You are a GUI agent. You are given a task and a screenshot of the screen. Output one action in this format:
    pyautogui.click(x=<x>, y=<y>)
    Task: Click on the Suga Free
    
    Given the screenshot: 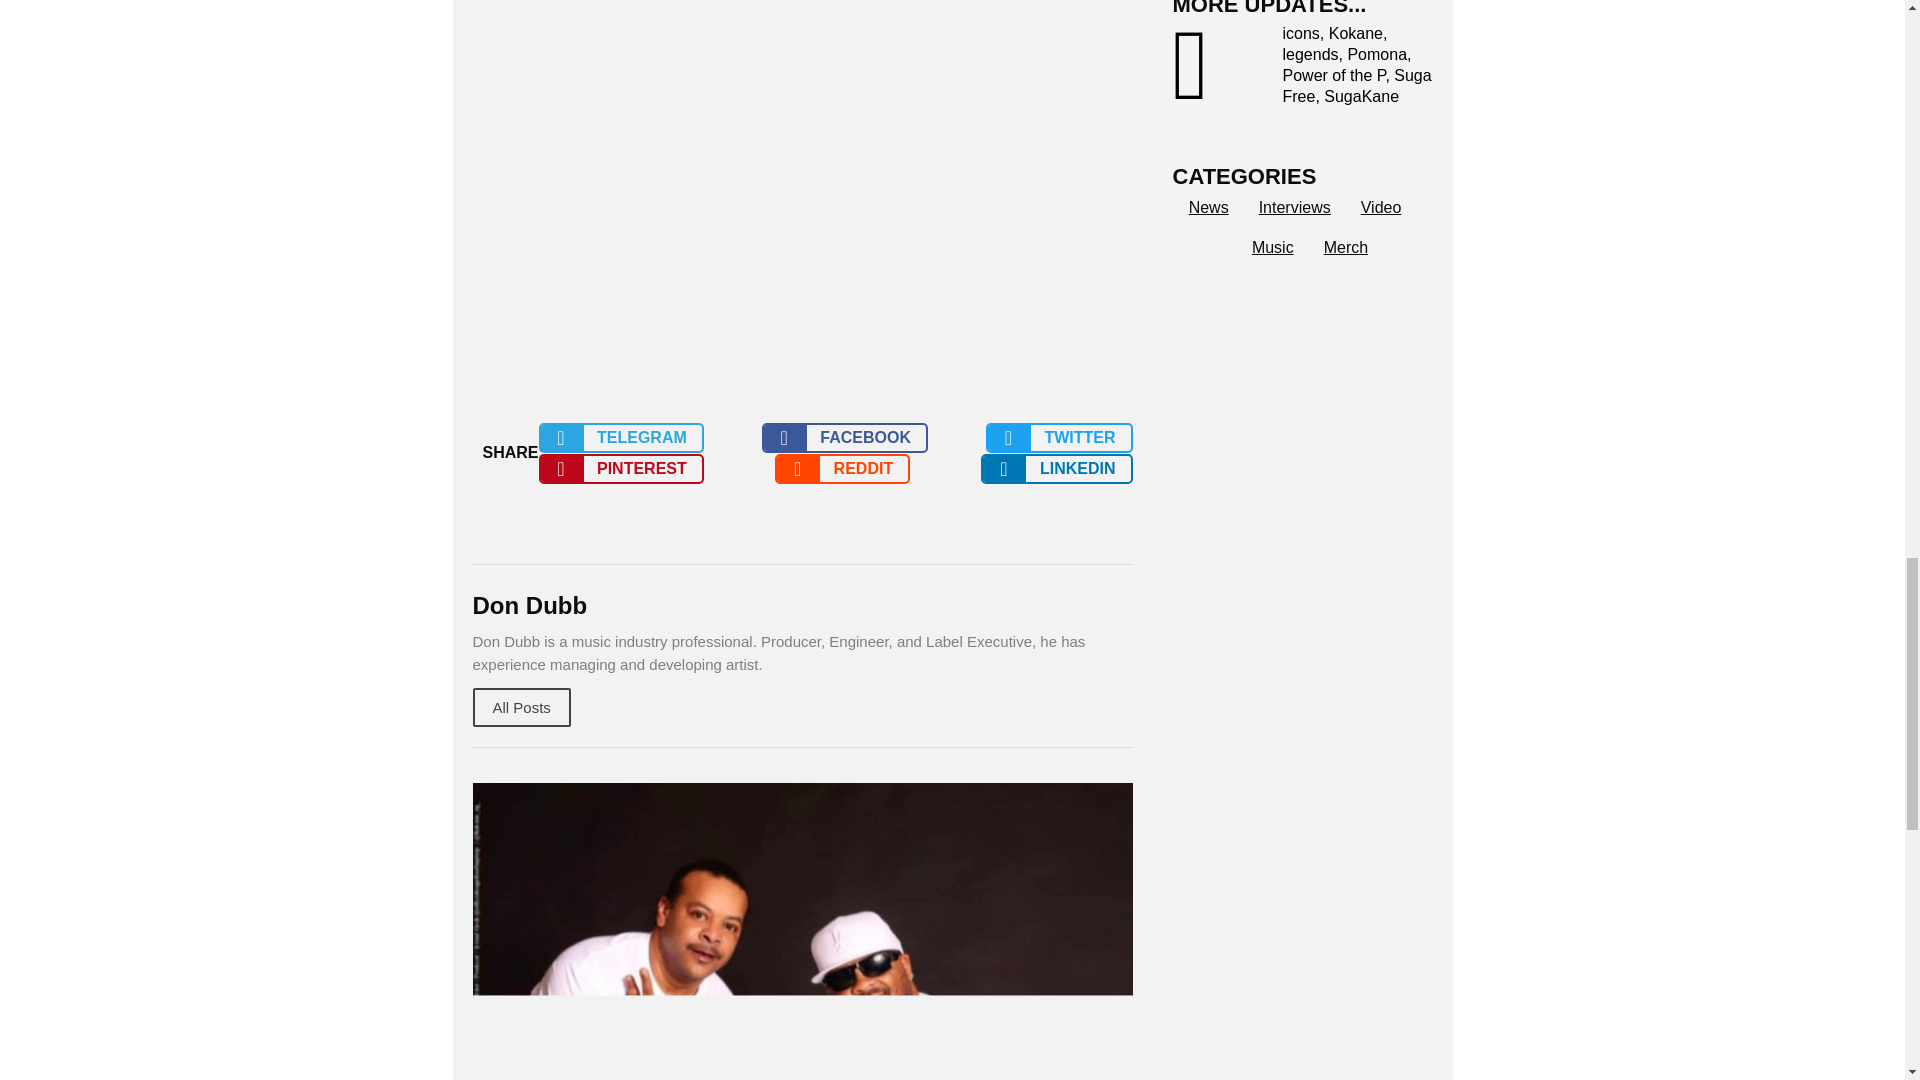 What is the action you would take?
    pyautogui.click(x=1356, y=85)
    